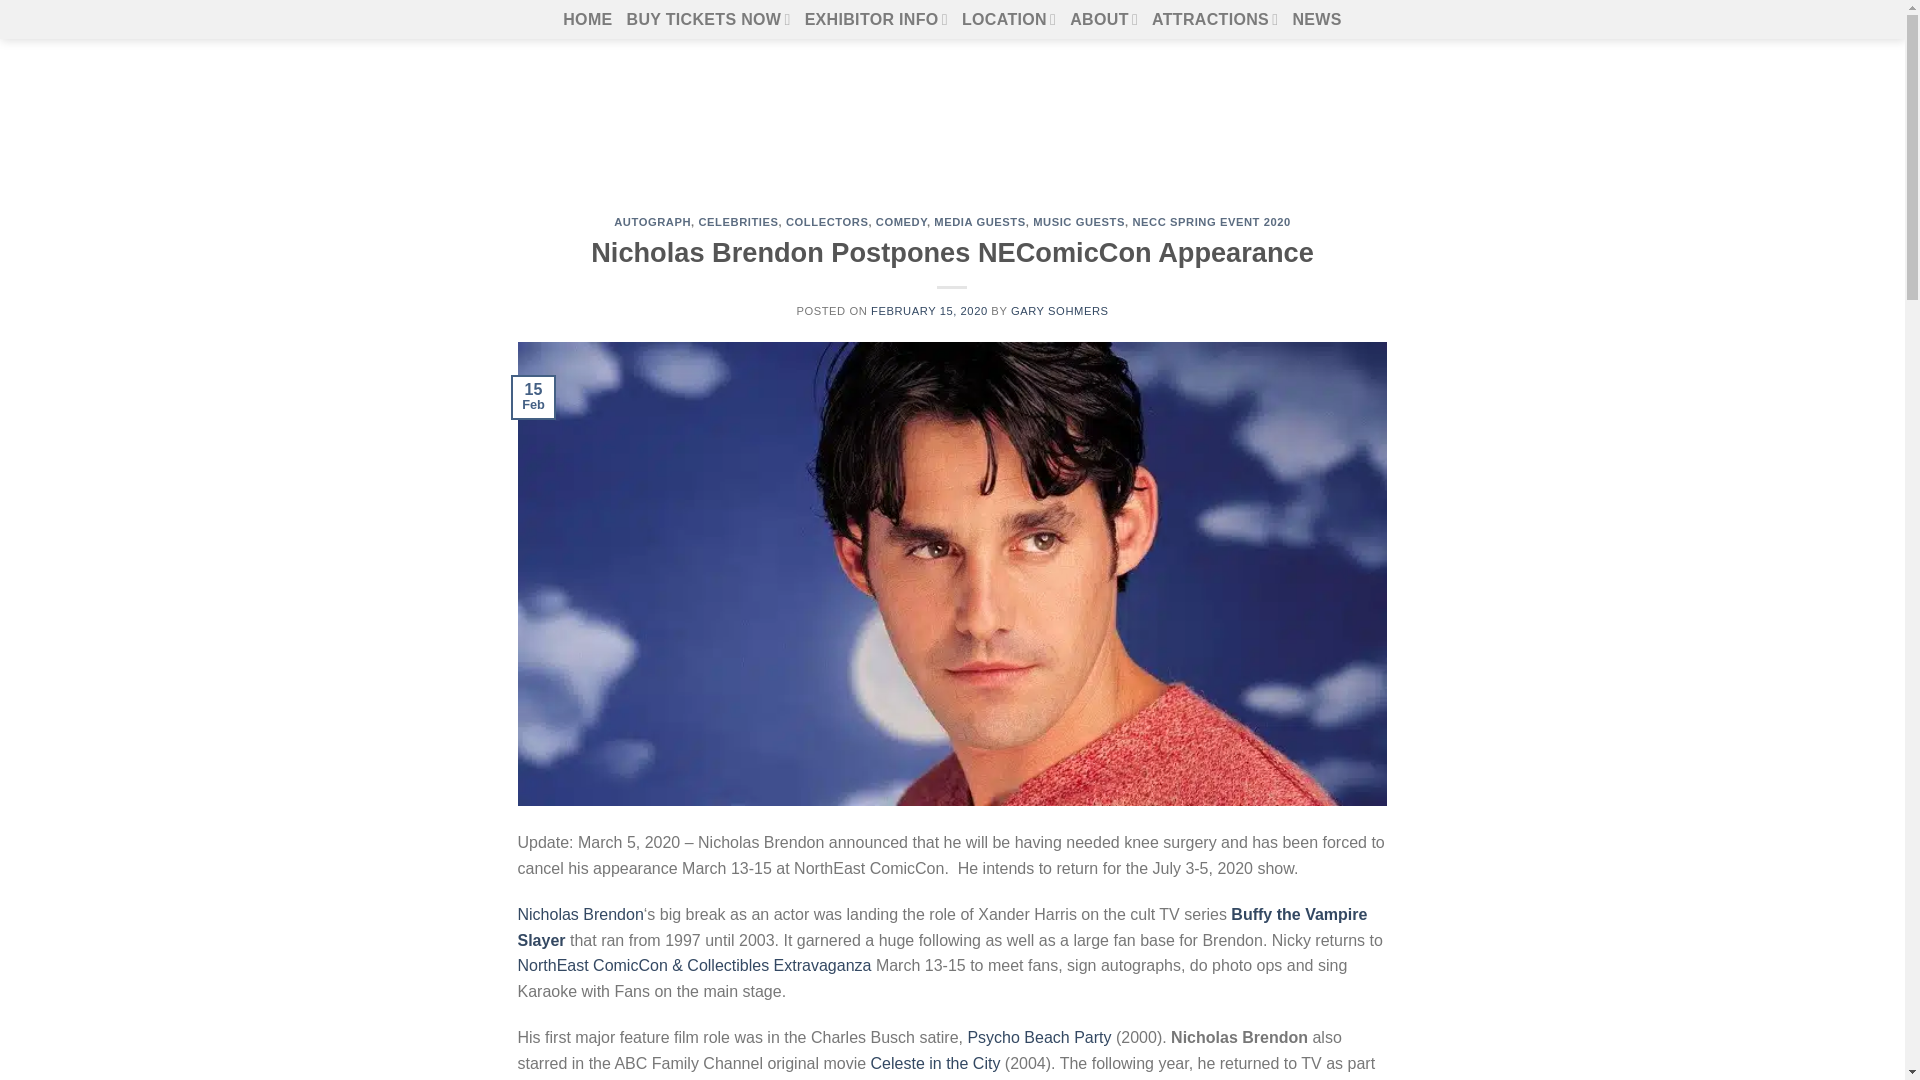  What do you see at coordinates (652, 222) in the screenshot?
I see `AUTOGRAPH` at bounding box center [652, 222].